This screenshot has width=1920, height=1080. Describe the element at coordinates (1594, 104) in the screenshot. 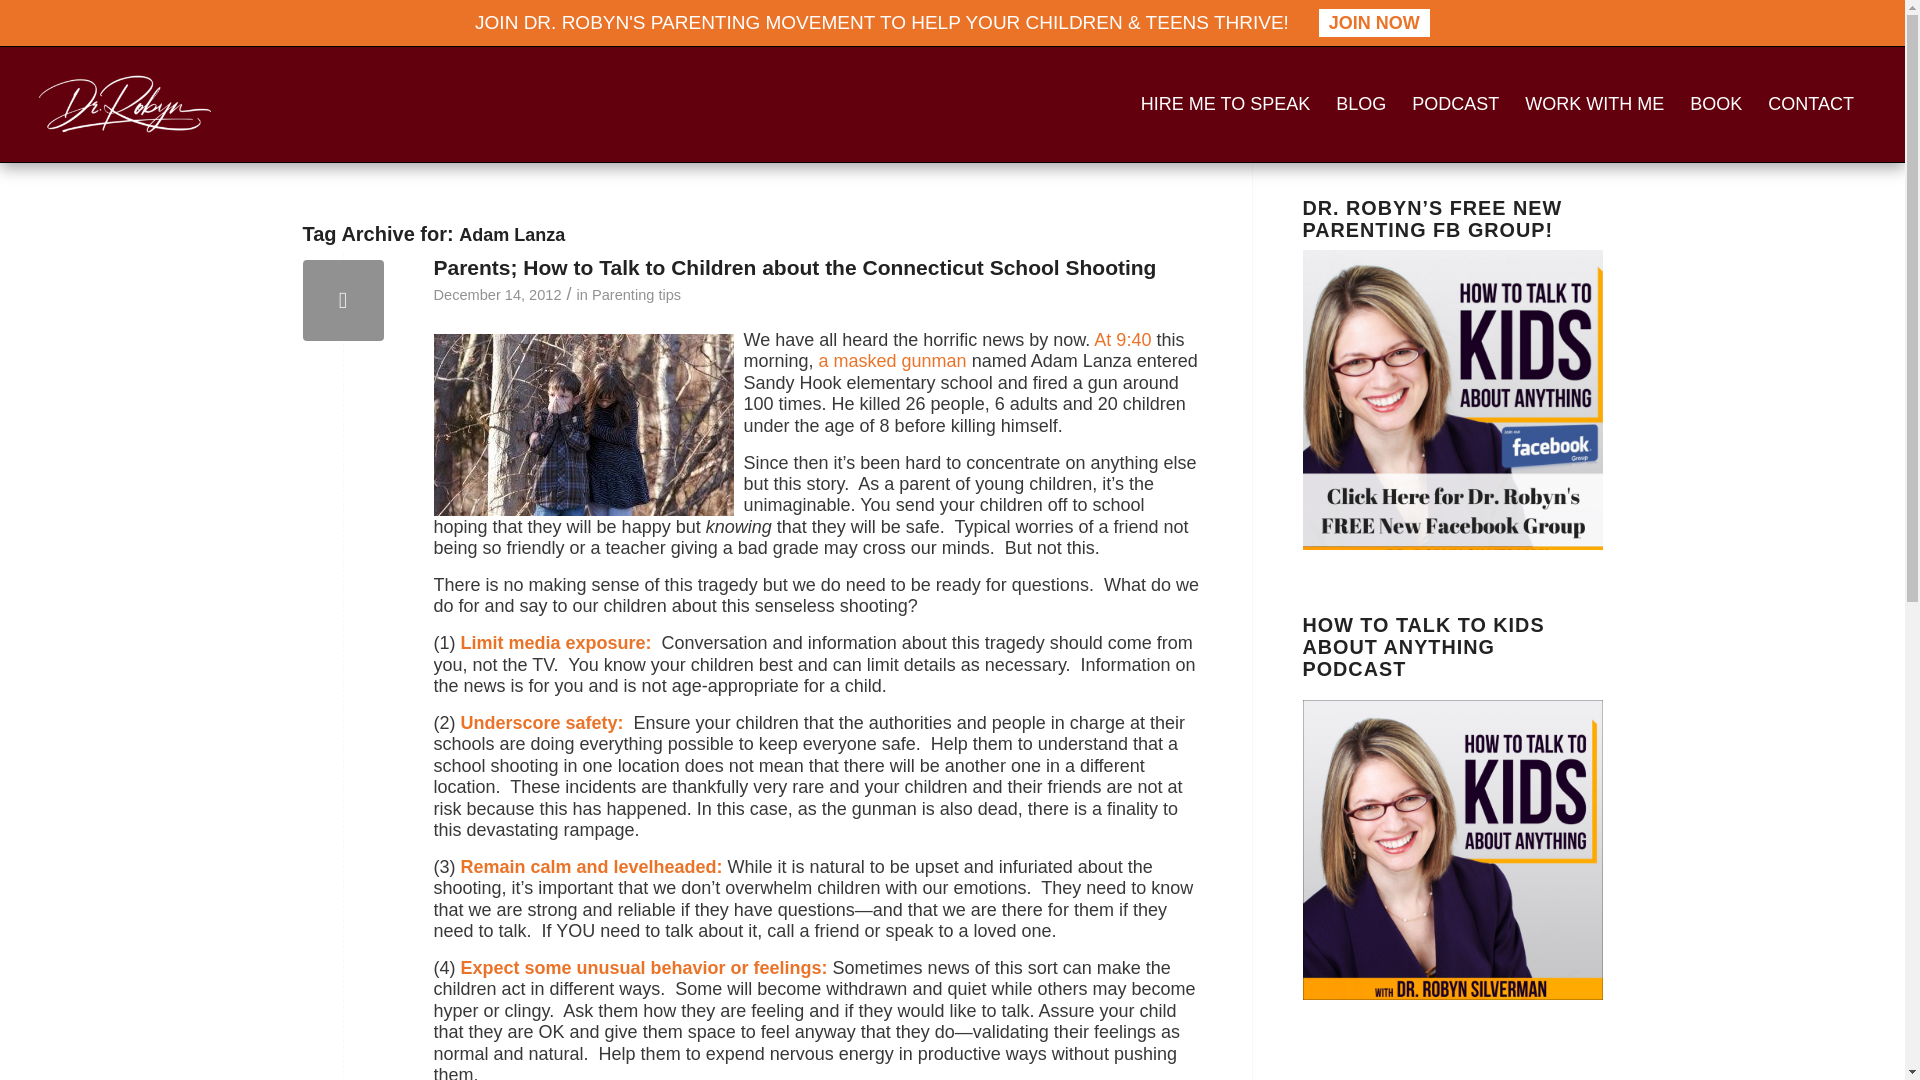

I see `WORK WITH ME` at that location.